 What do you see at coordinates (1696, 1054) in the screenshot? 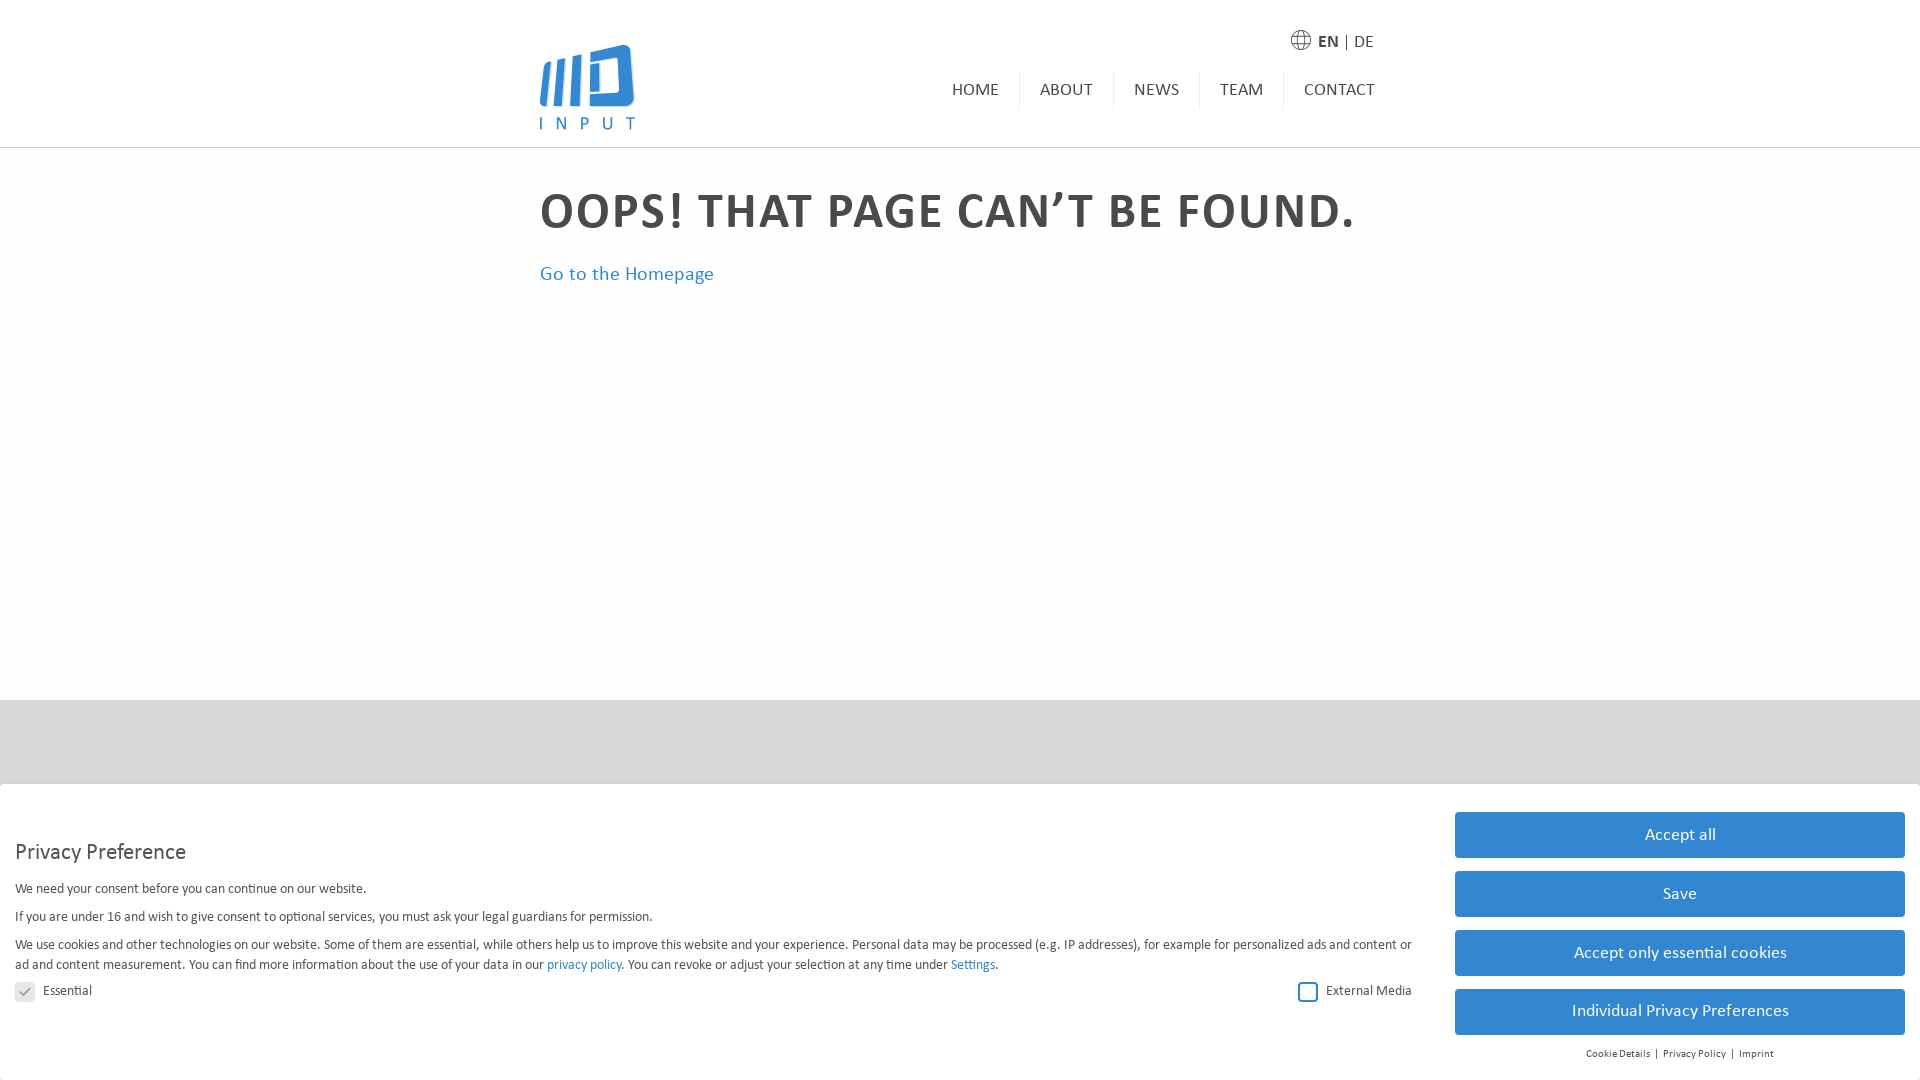
I see `Privacy Policy` at bounding box center [1696, 1054].